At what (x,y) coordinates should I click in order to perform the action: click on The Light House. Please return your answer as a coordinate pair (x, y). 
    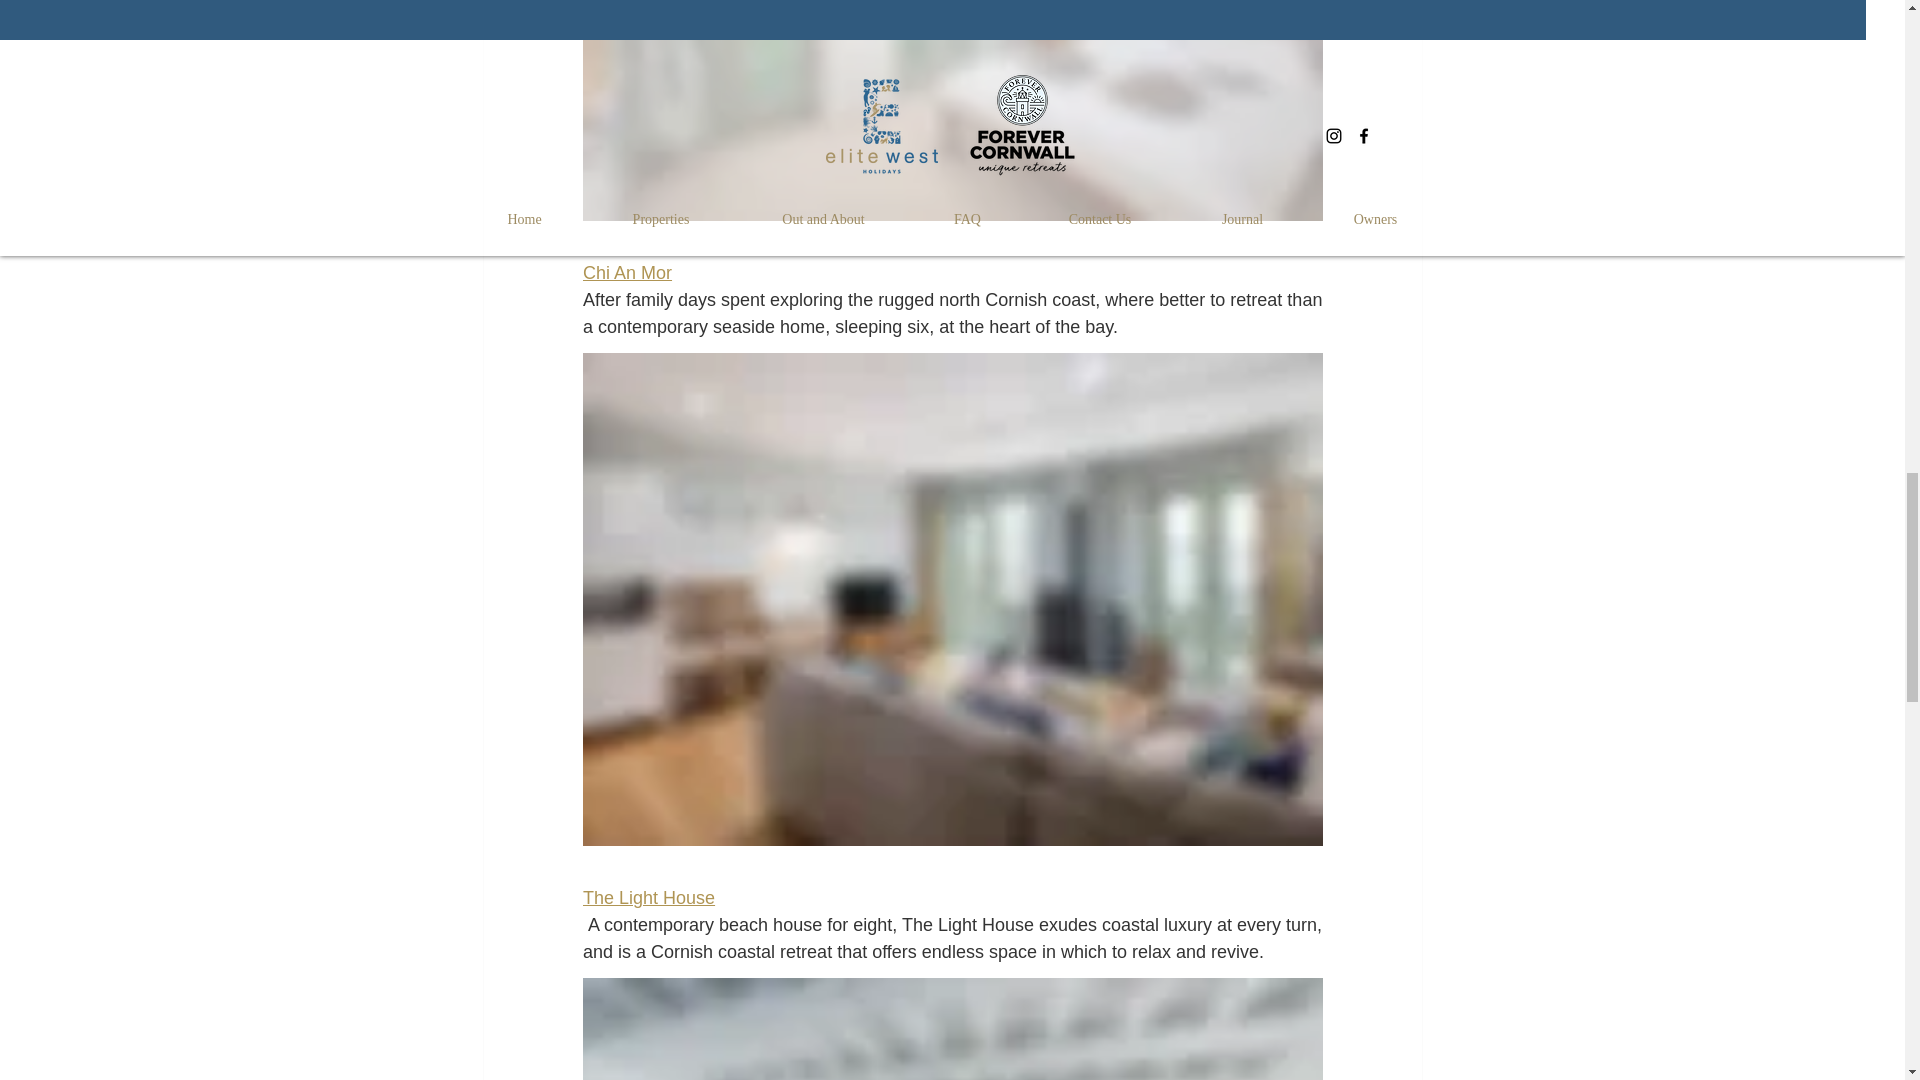
    Looking at the image, I should click on (648, 898).